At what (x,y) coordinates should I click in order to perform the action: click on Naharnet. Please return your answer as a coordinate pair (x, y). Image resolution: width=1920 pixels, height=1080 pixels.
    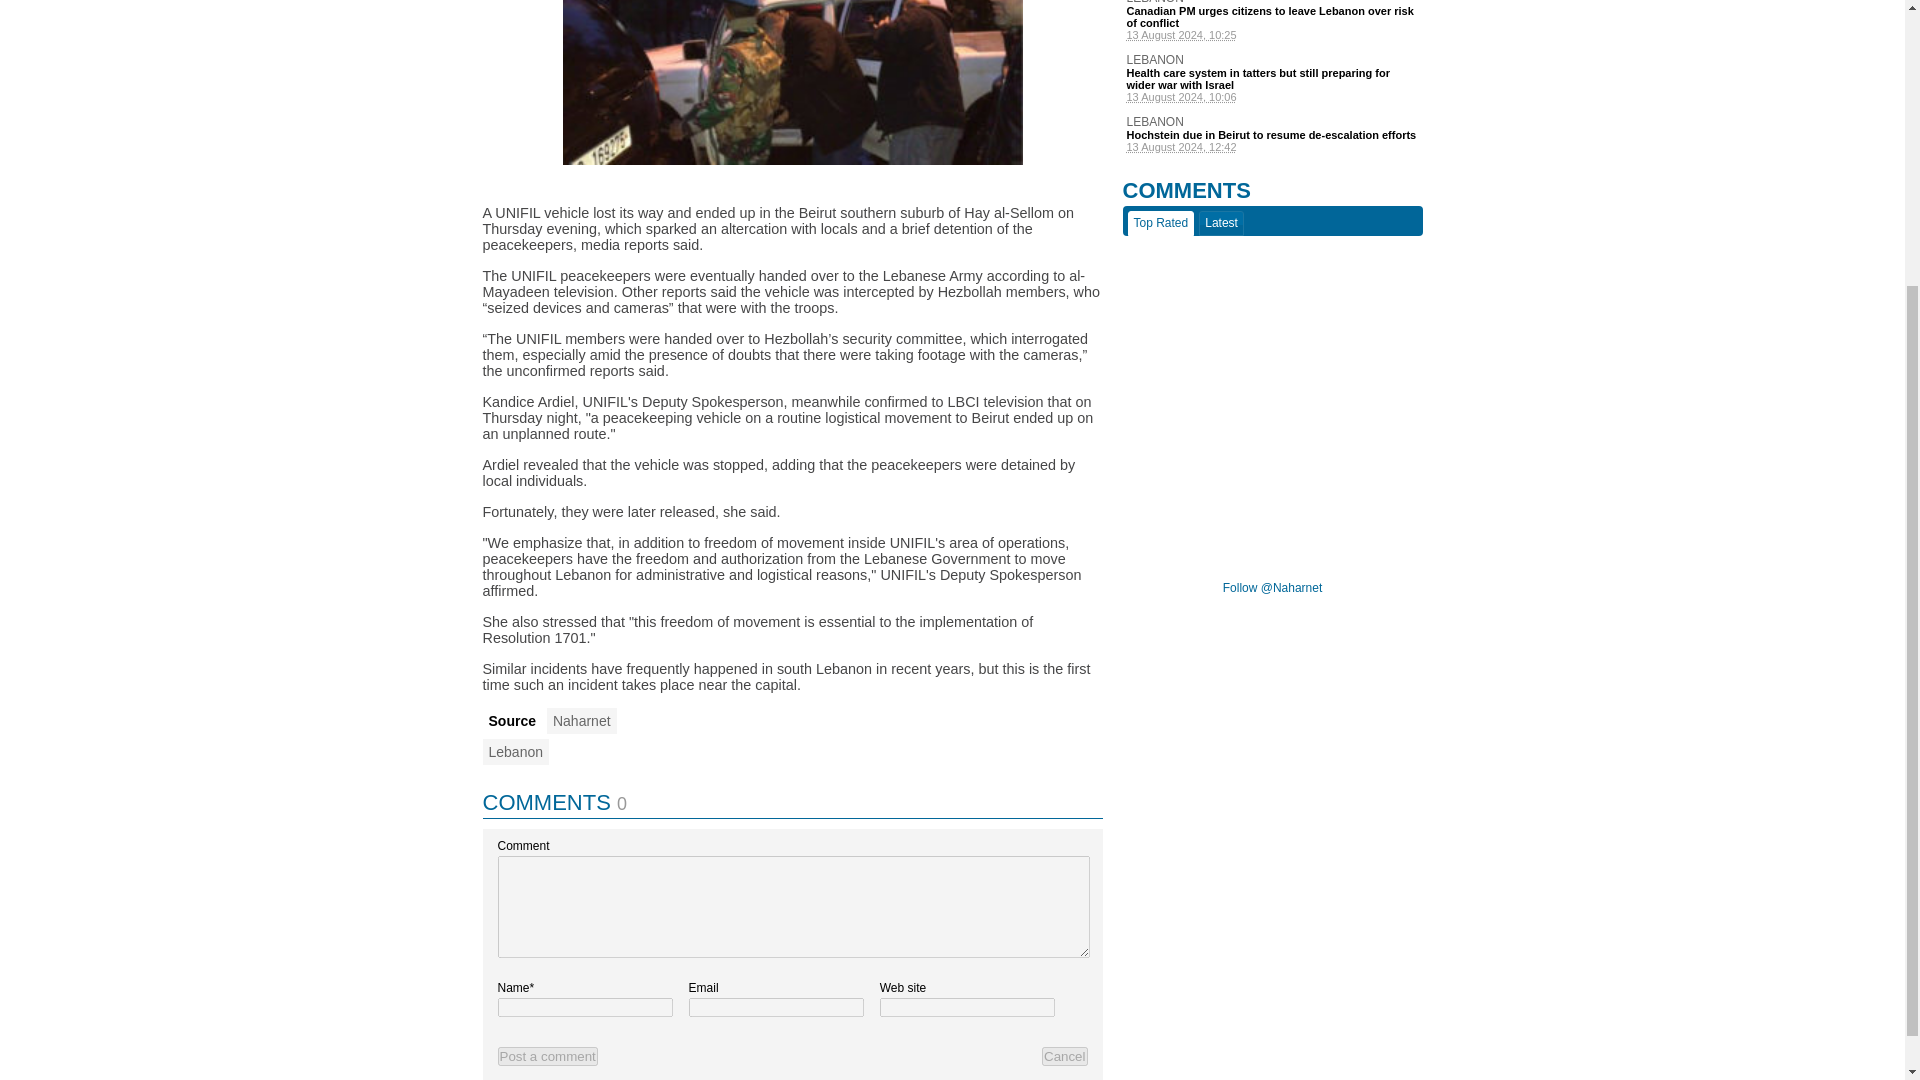
    Looking at the image, I should click on (582, 721).